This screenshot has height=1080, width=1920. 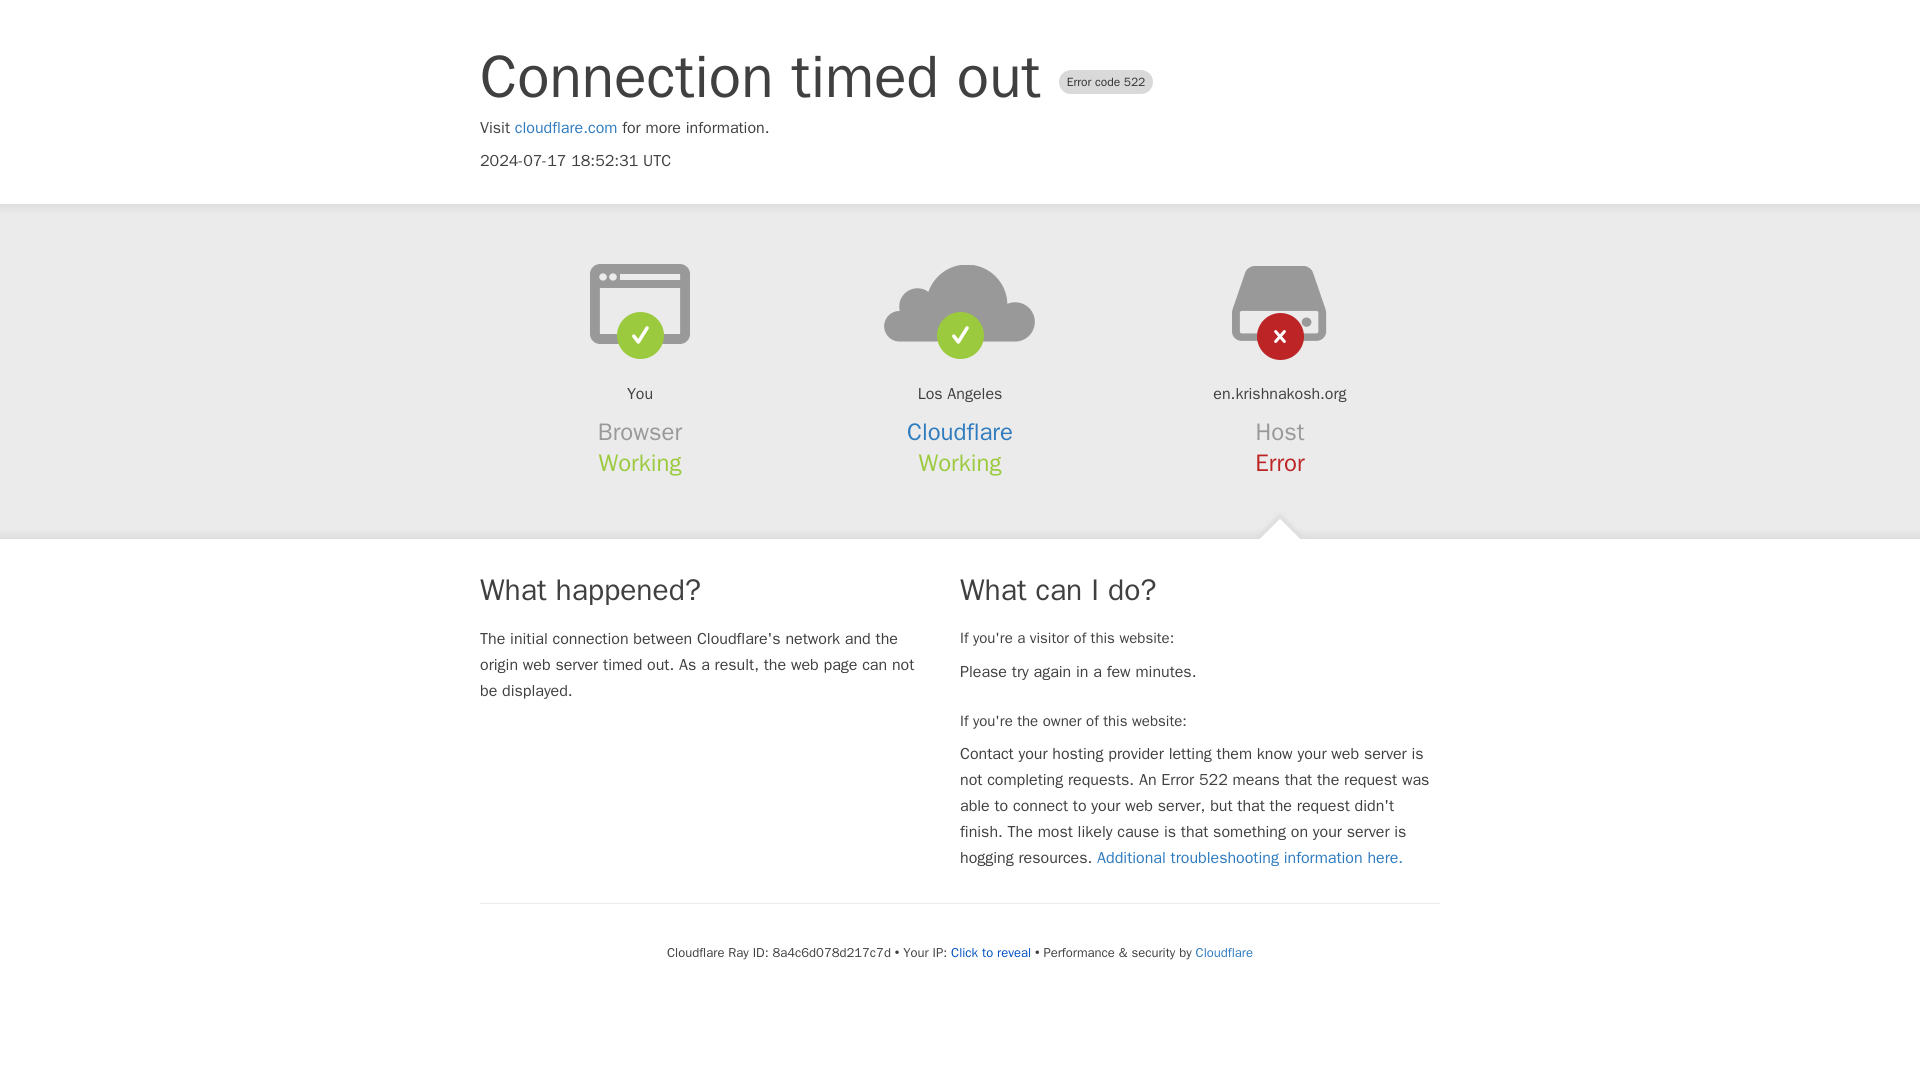 What do you see at coordinates (566, 128) in the screenshot?
I see `cloudflare.com` at bounding box center [566, 128].